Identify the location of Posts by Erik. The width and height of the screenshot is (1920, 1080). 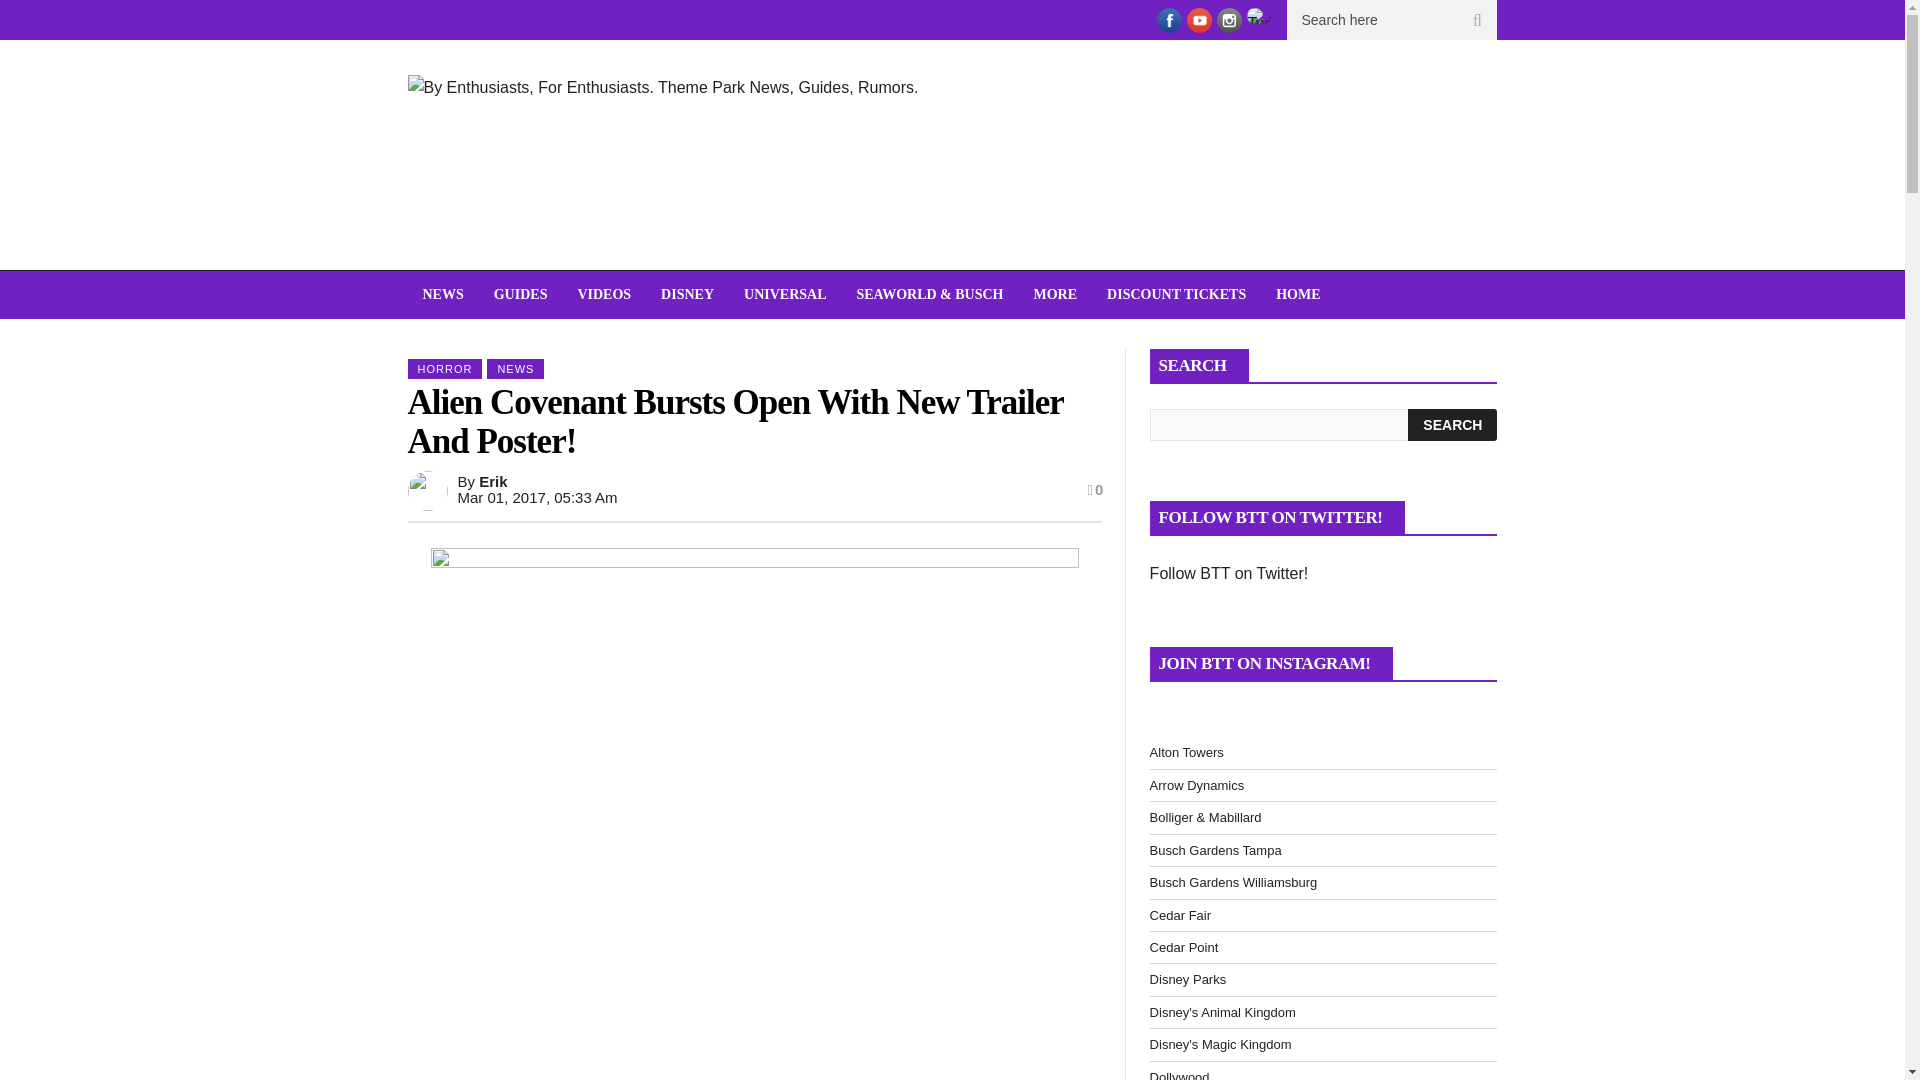
(492, 482).